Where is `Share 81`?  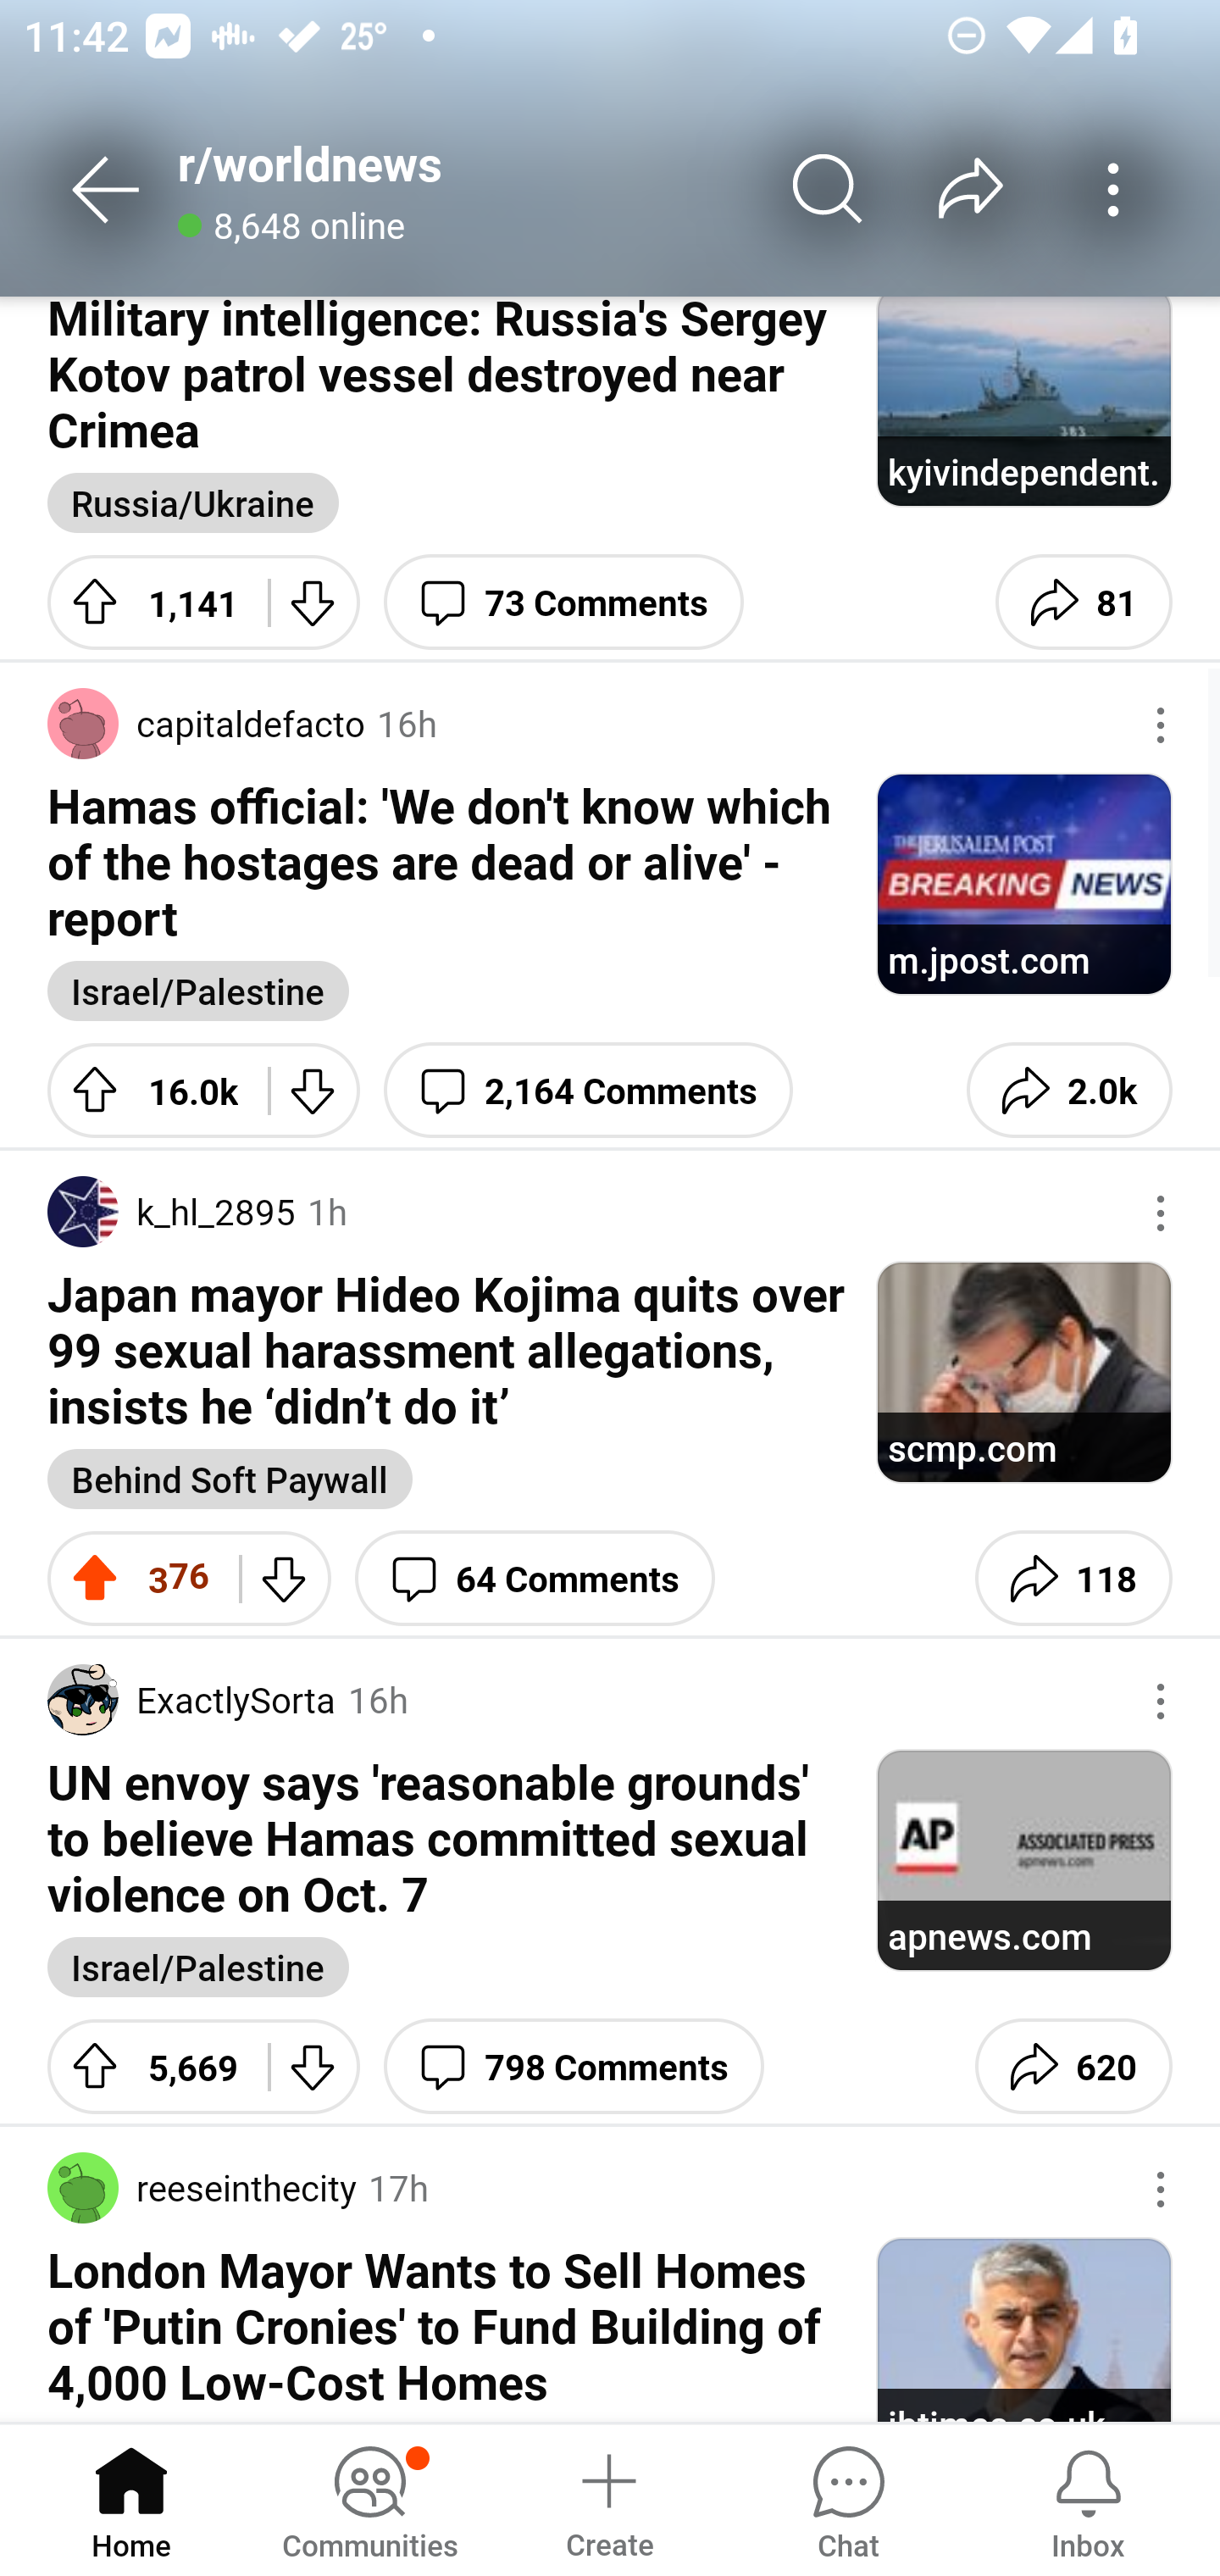 Share 81 is located at coordinates (1084, 602).